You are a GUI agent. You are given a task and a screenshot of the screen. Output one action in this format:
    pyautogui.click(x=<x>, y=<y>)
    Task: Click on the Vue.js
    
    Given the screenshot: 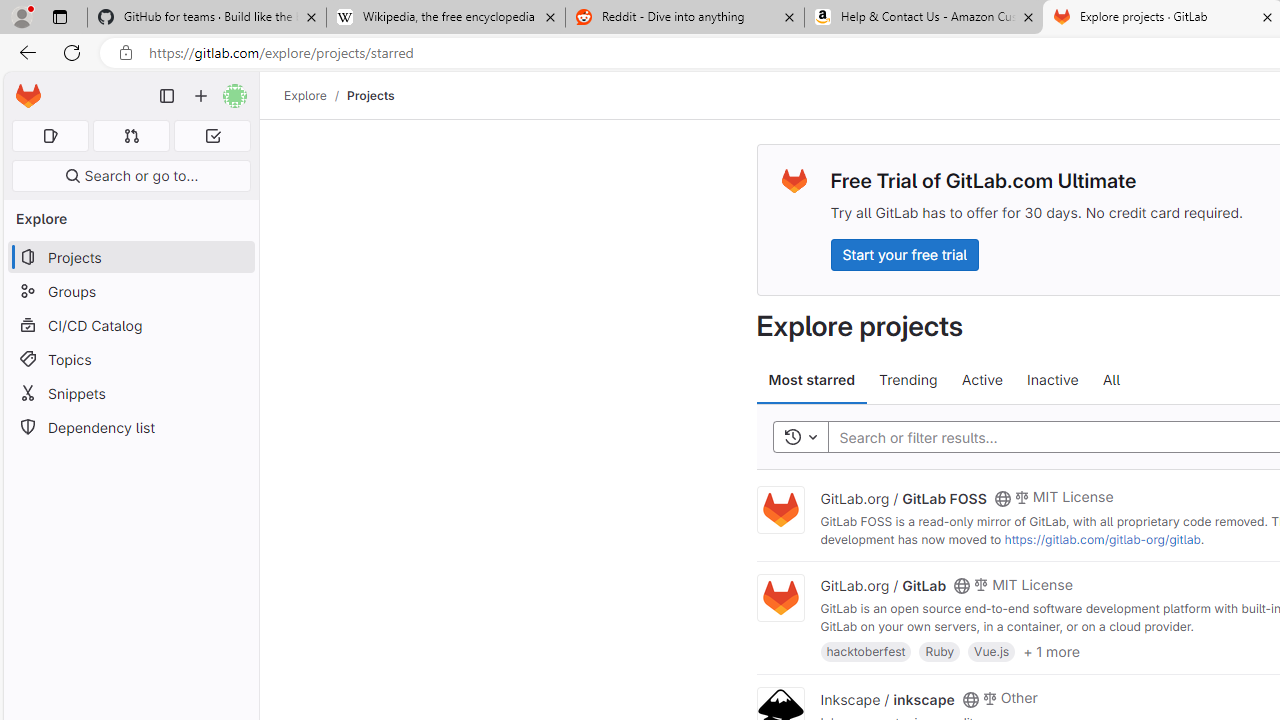 What is the action you would take?
    pyautogui.click(x=992, y=650)
    